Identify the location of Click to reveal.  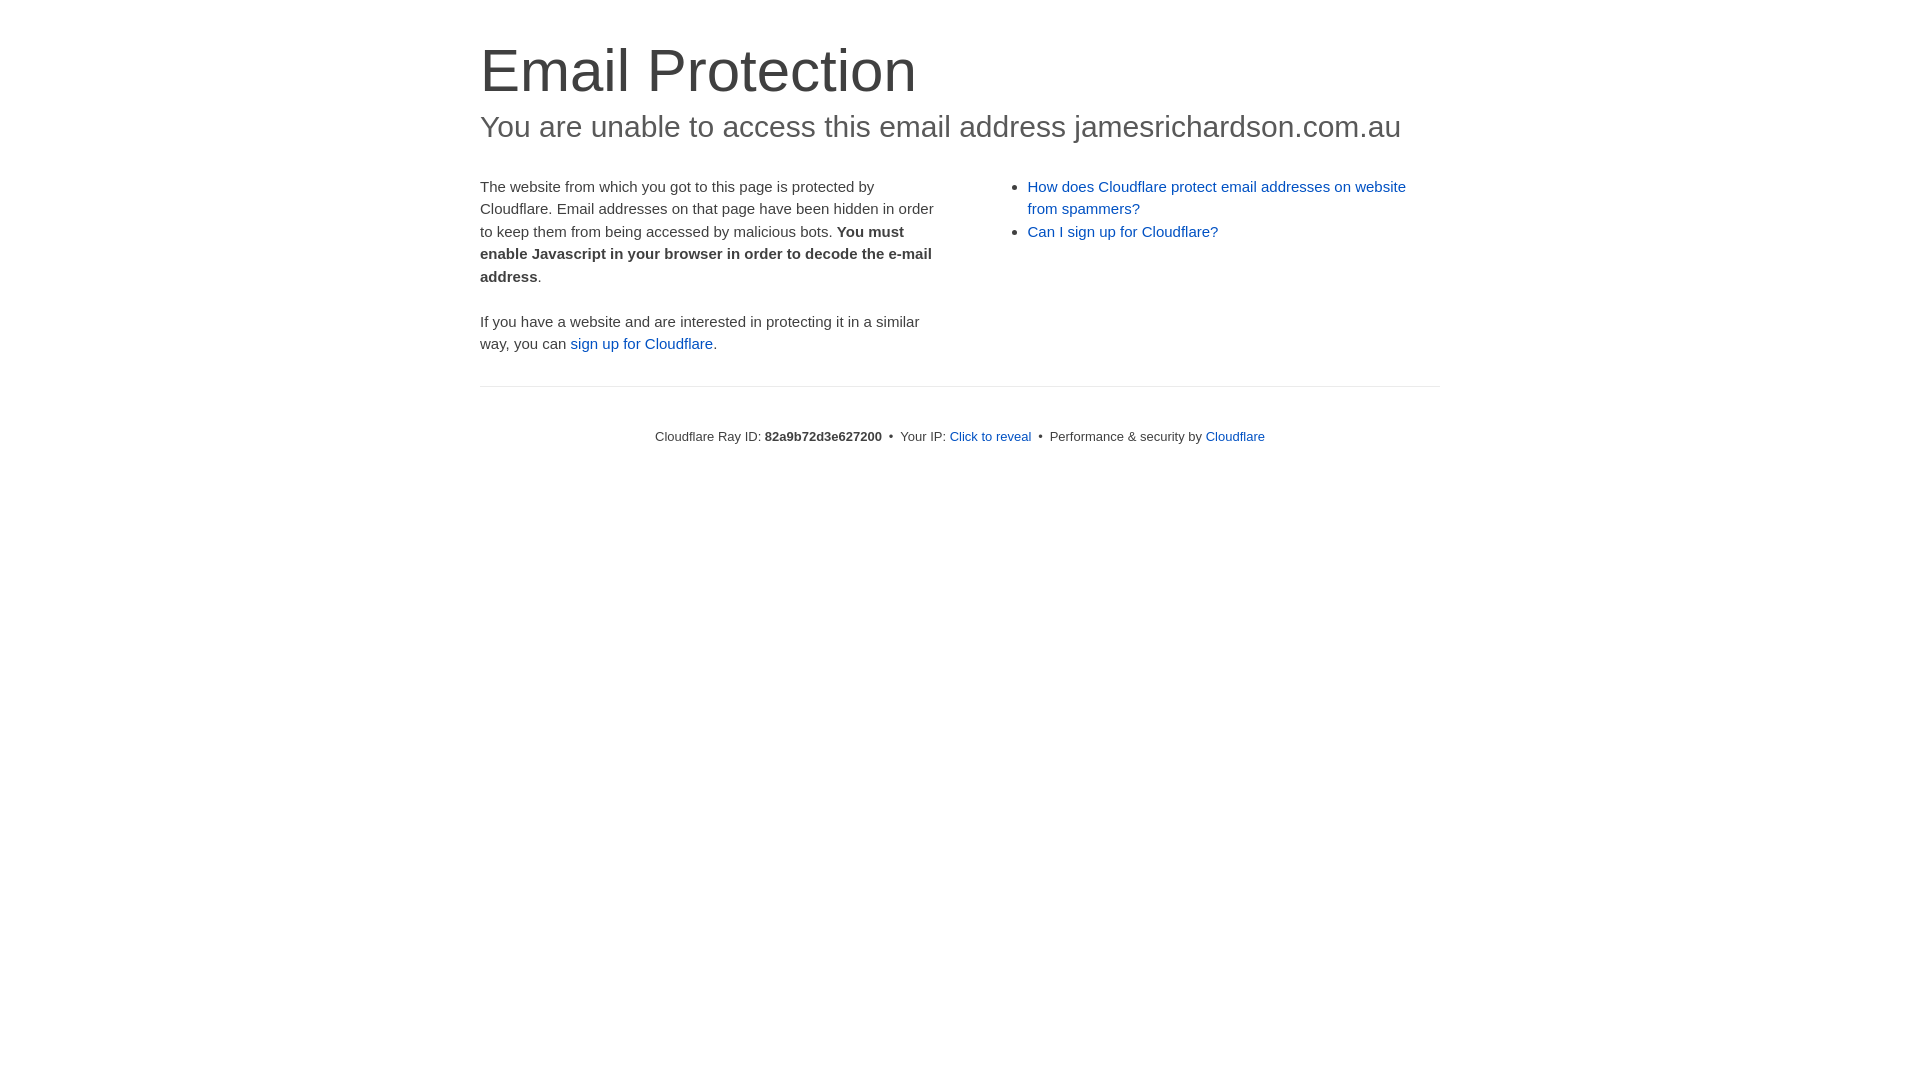
(991, 436).